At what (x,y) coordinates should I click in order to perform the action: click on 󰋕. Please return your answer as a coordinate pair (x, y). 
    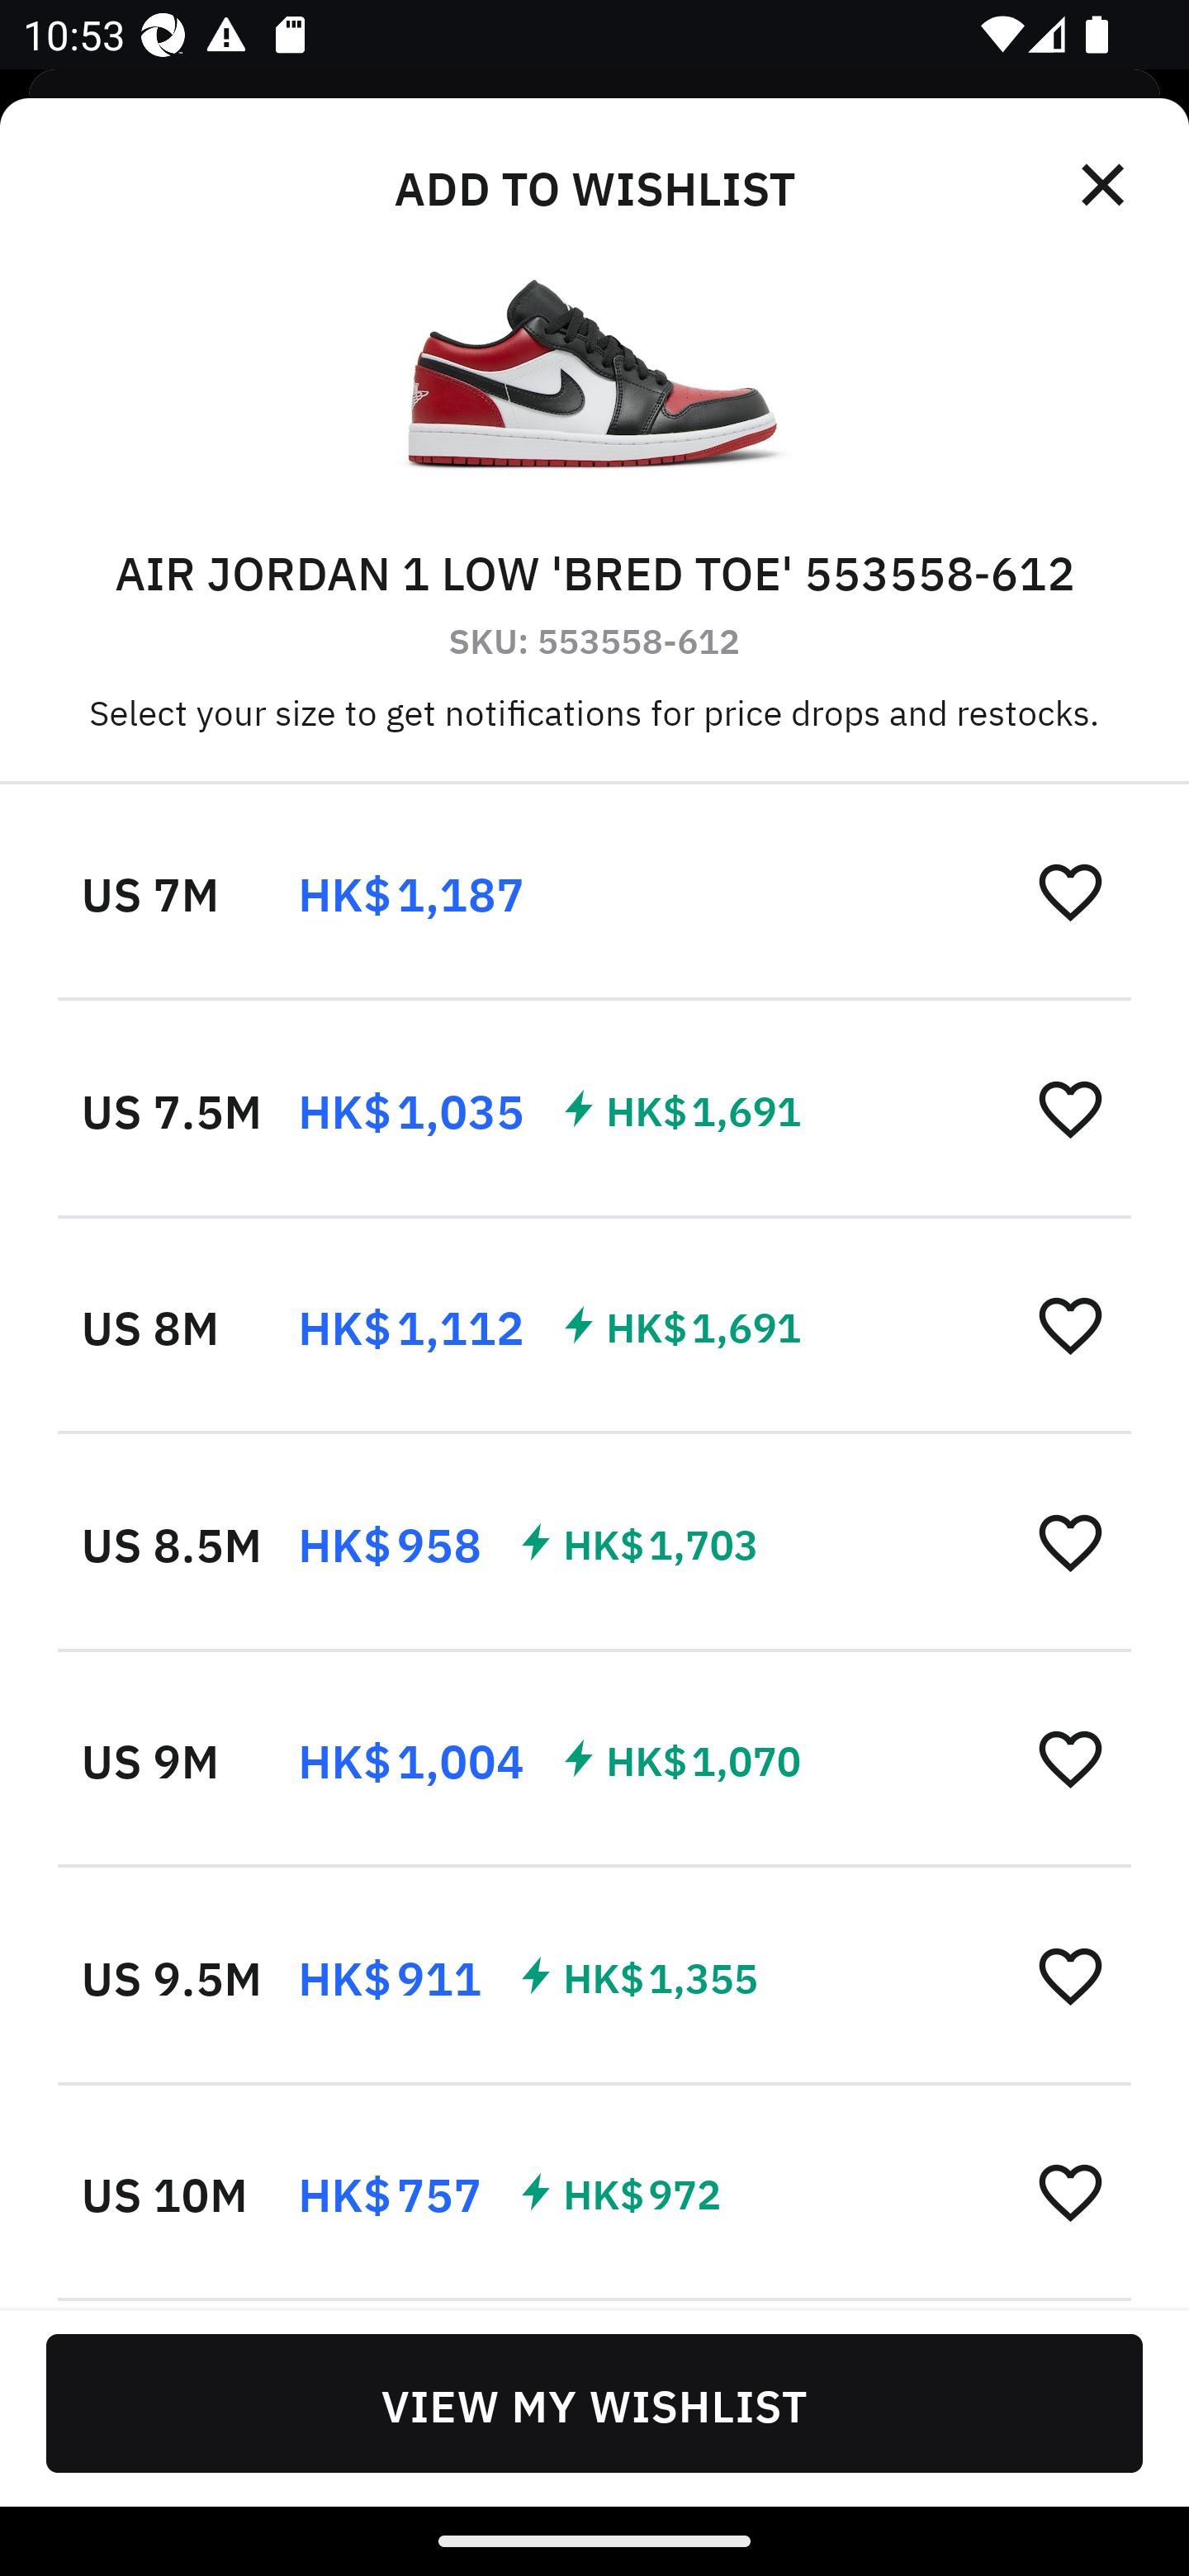
    Looking at the image, I should click on (1070, 2190).